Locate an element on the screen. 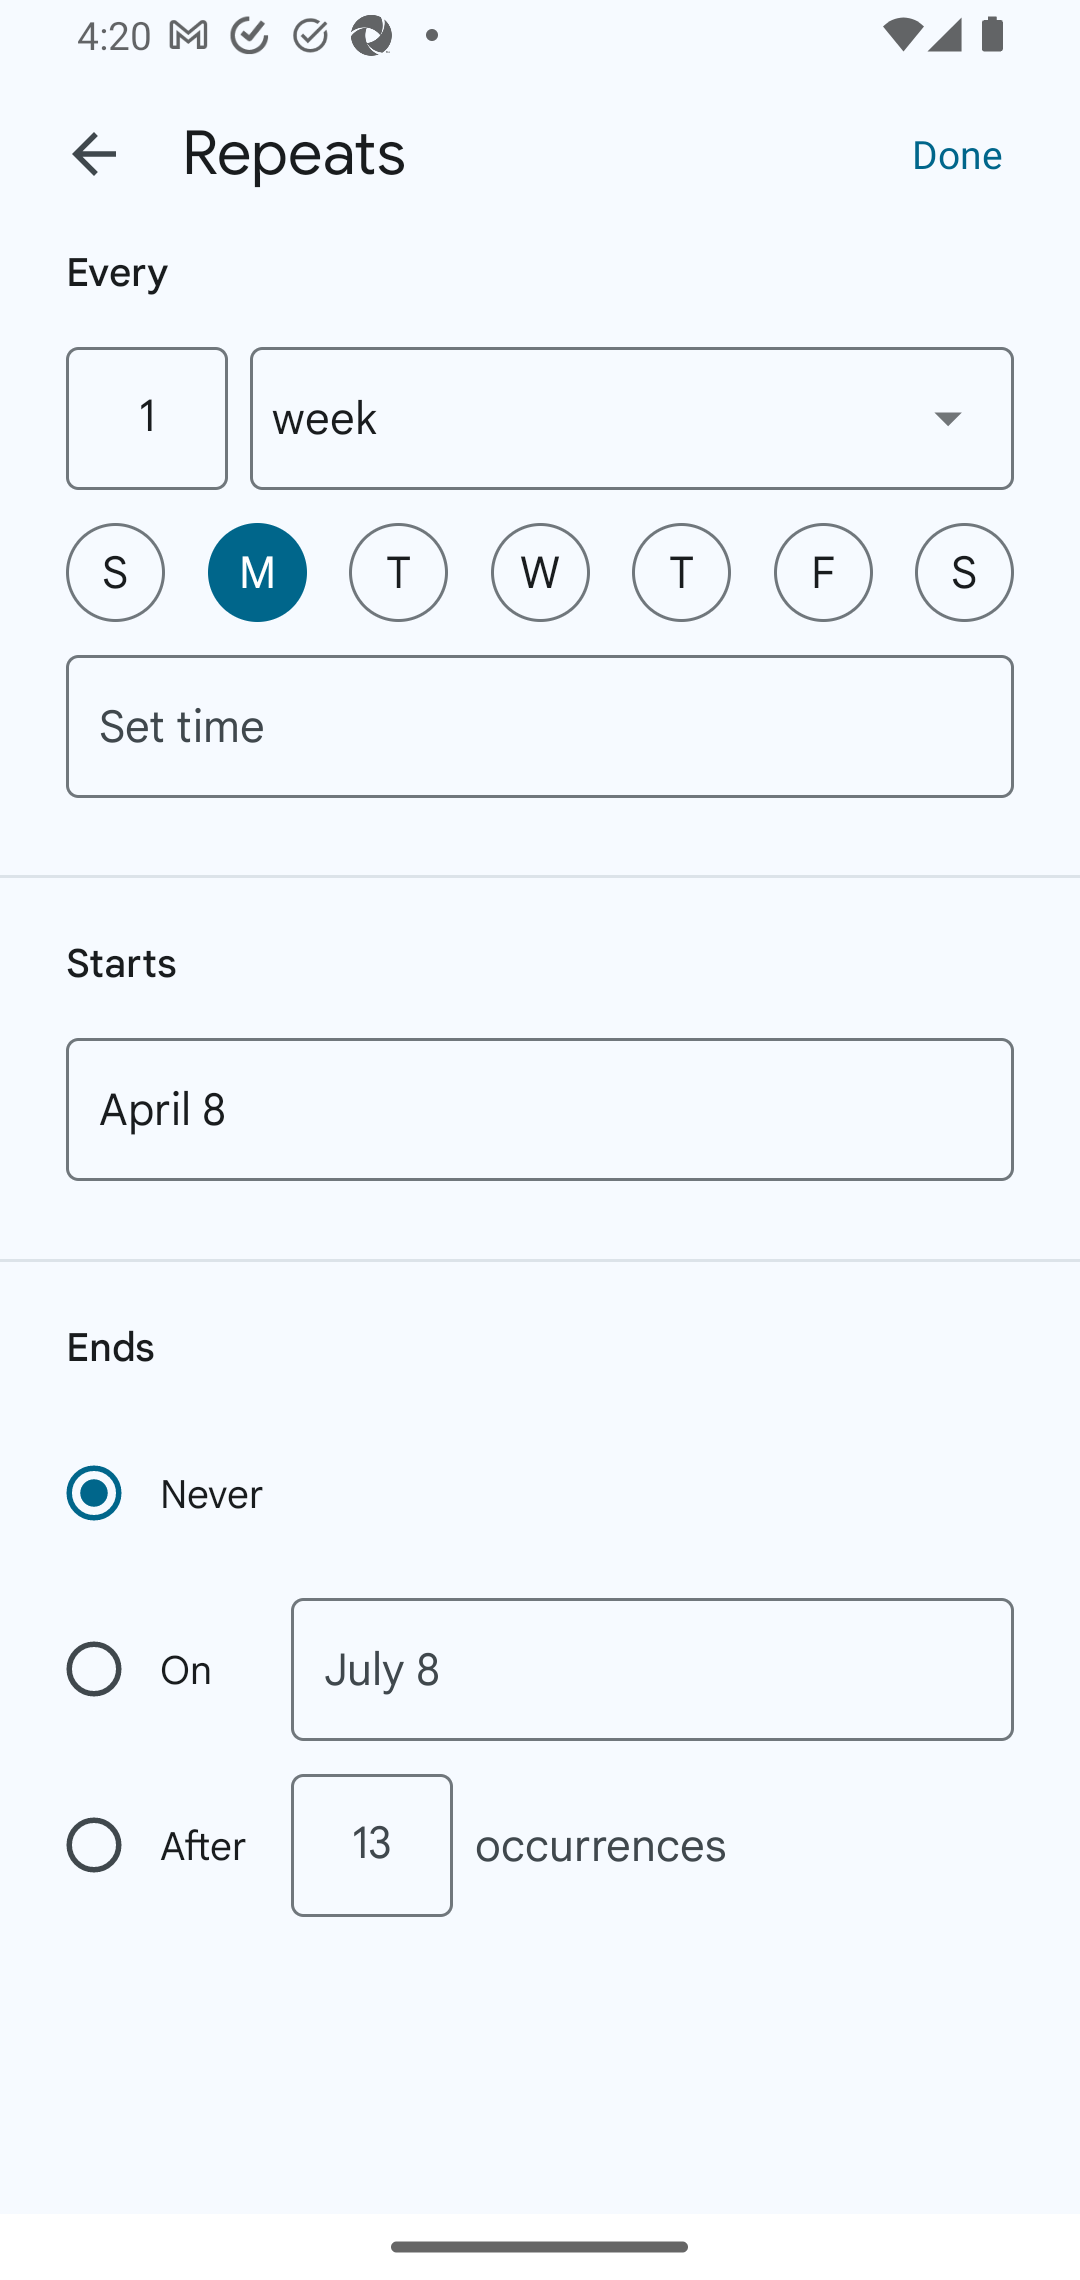  Done is located at coordinates (957, 153).